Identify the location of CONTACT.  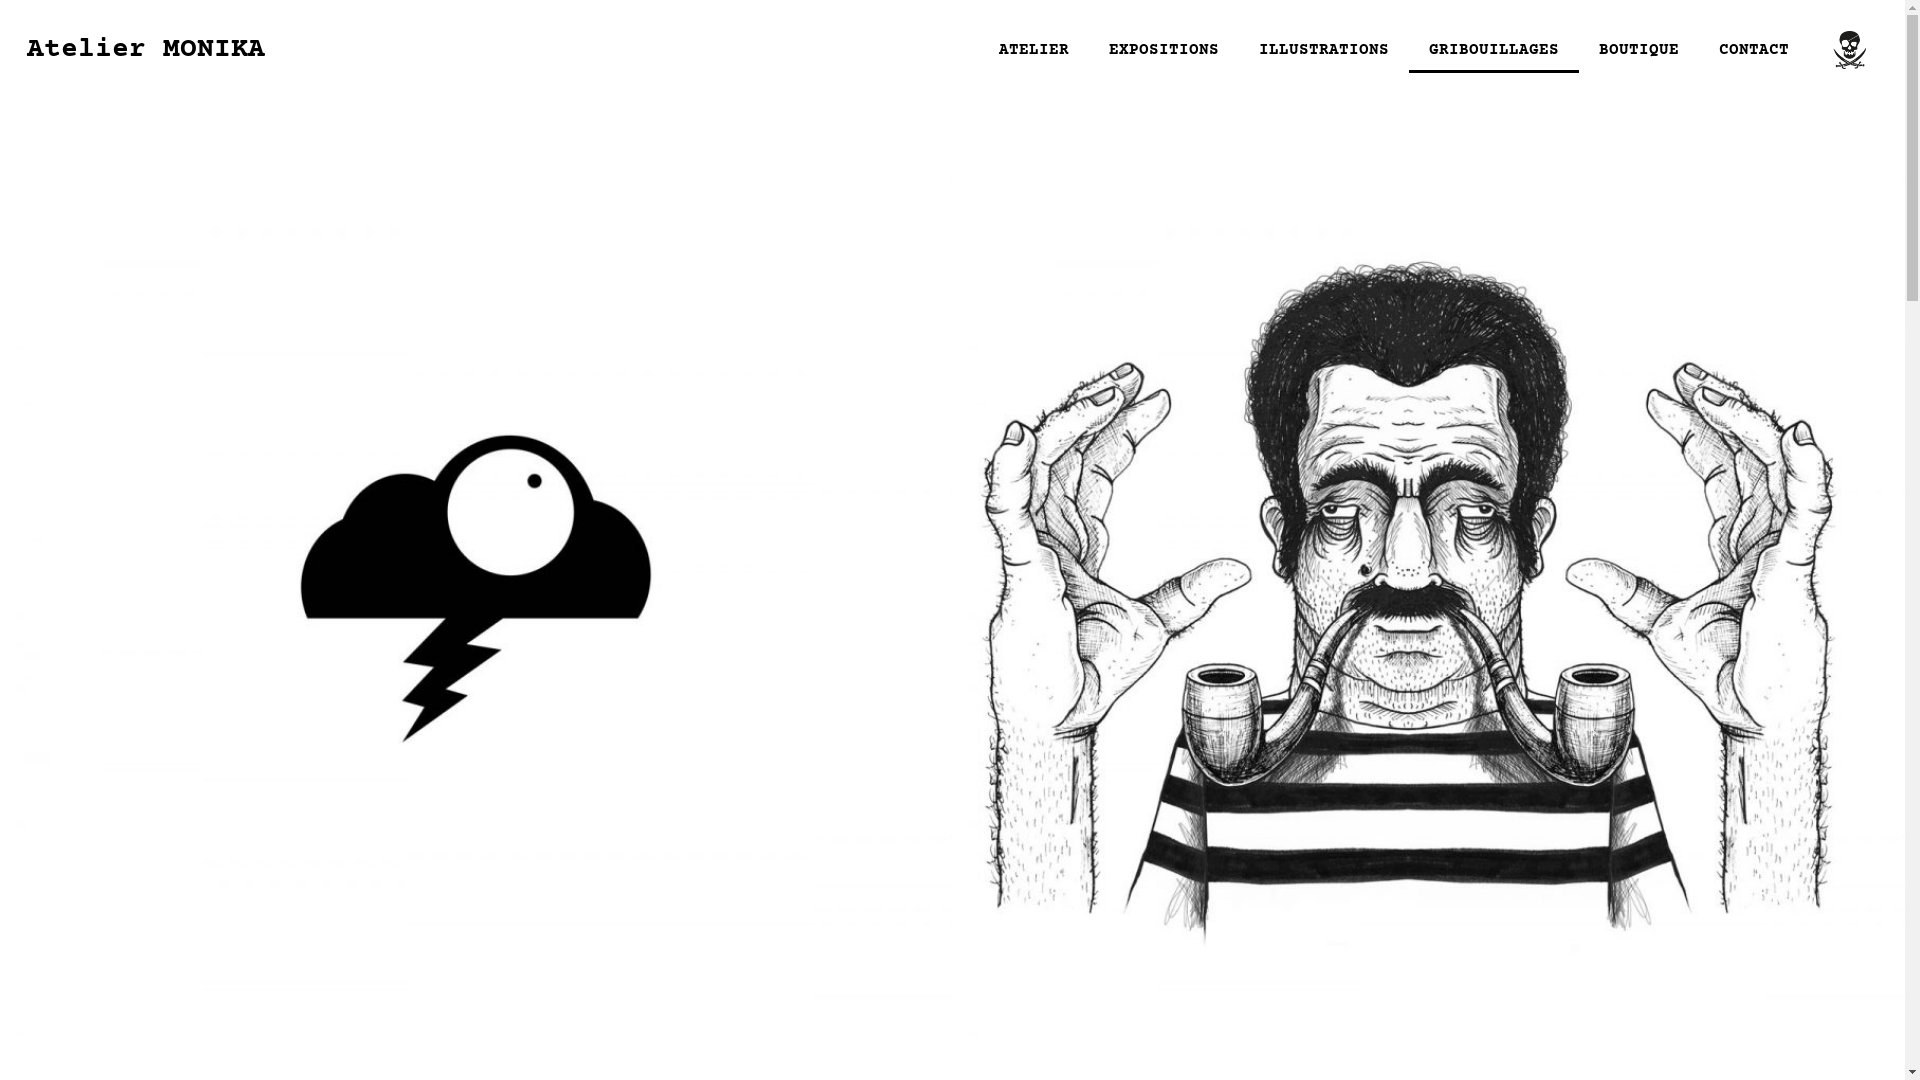
(1754, 50).